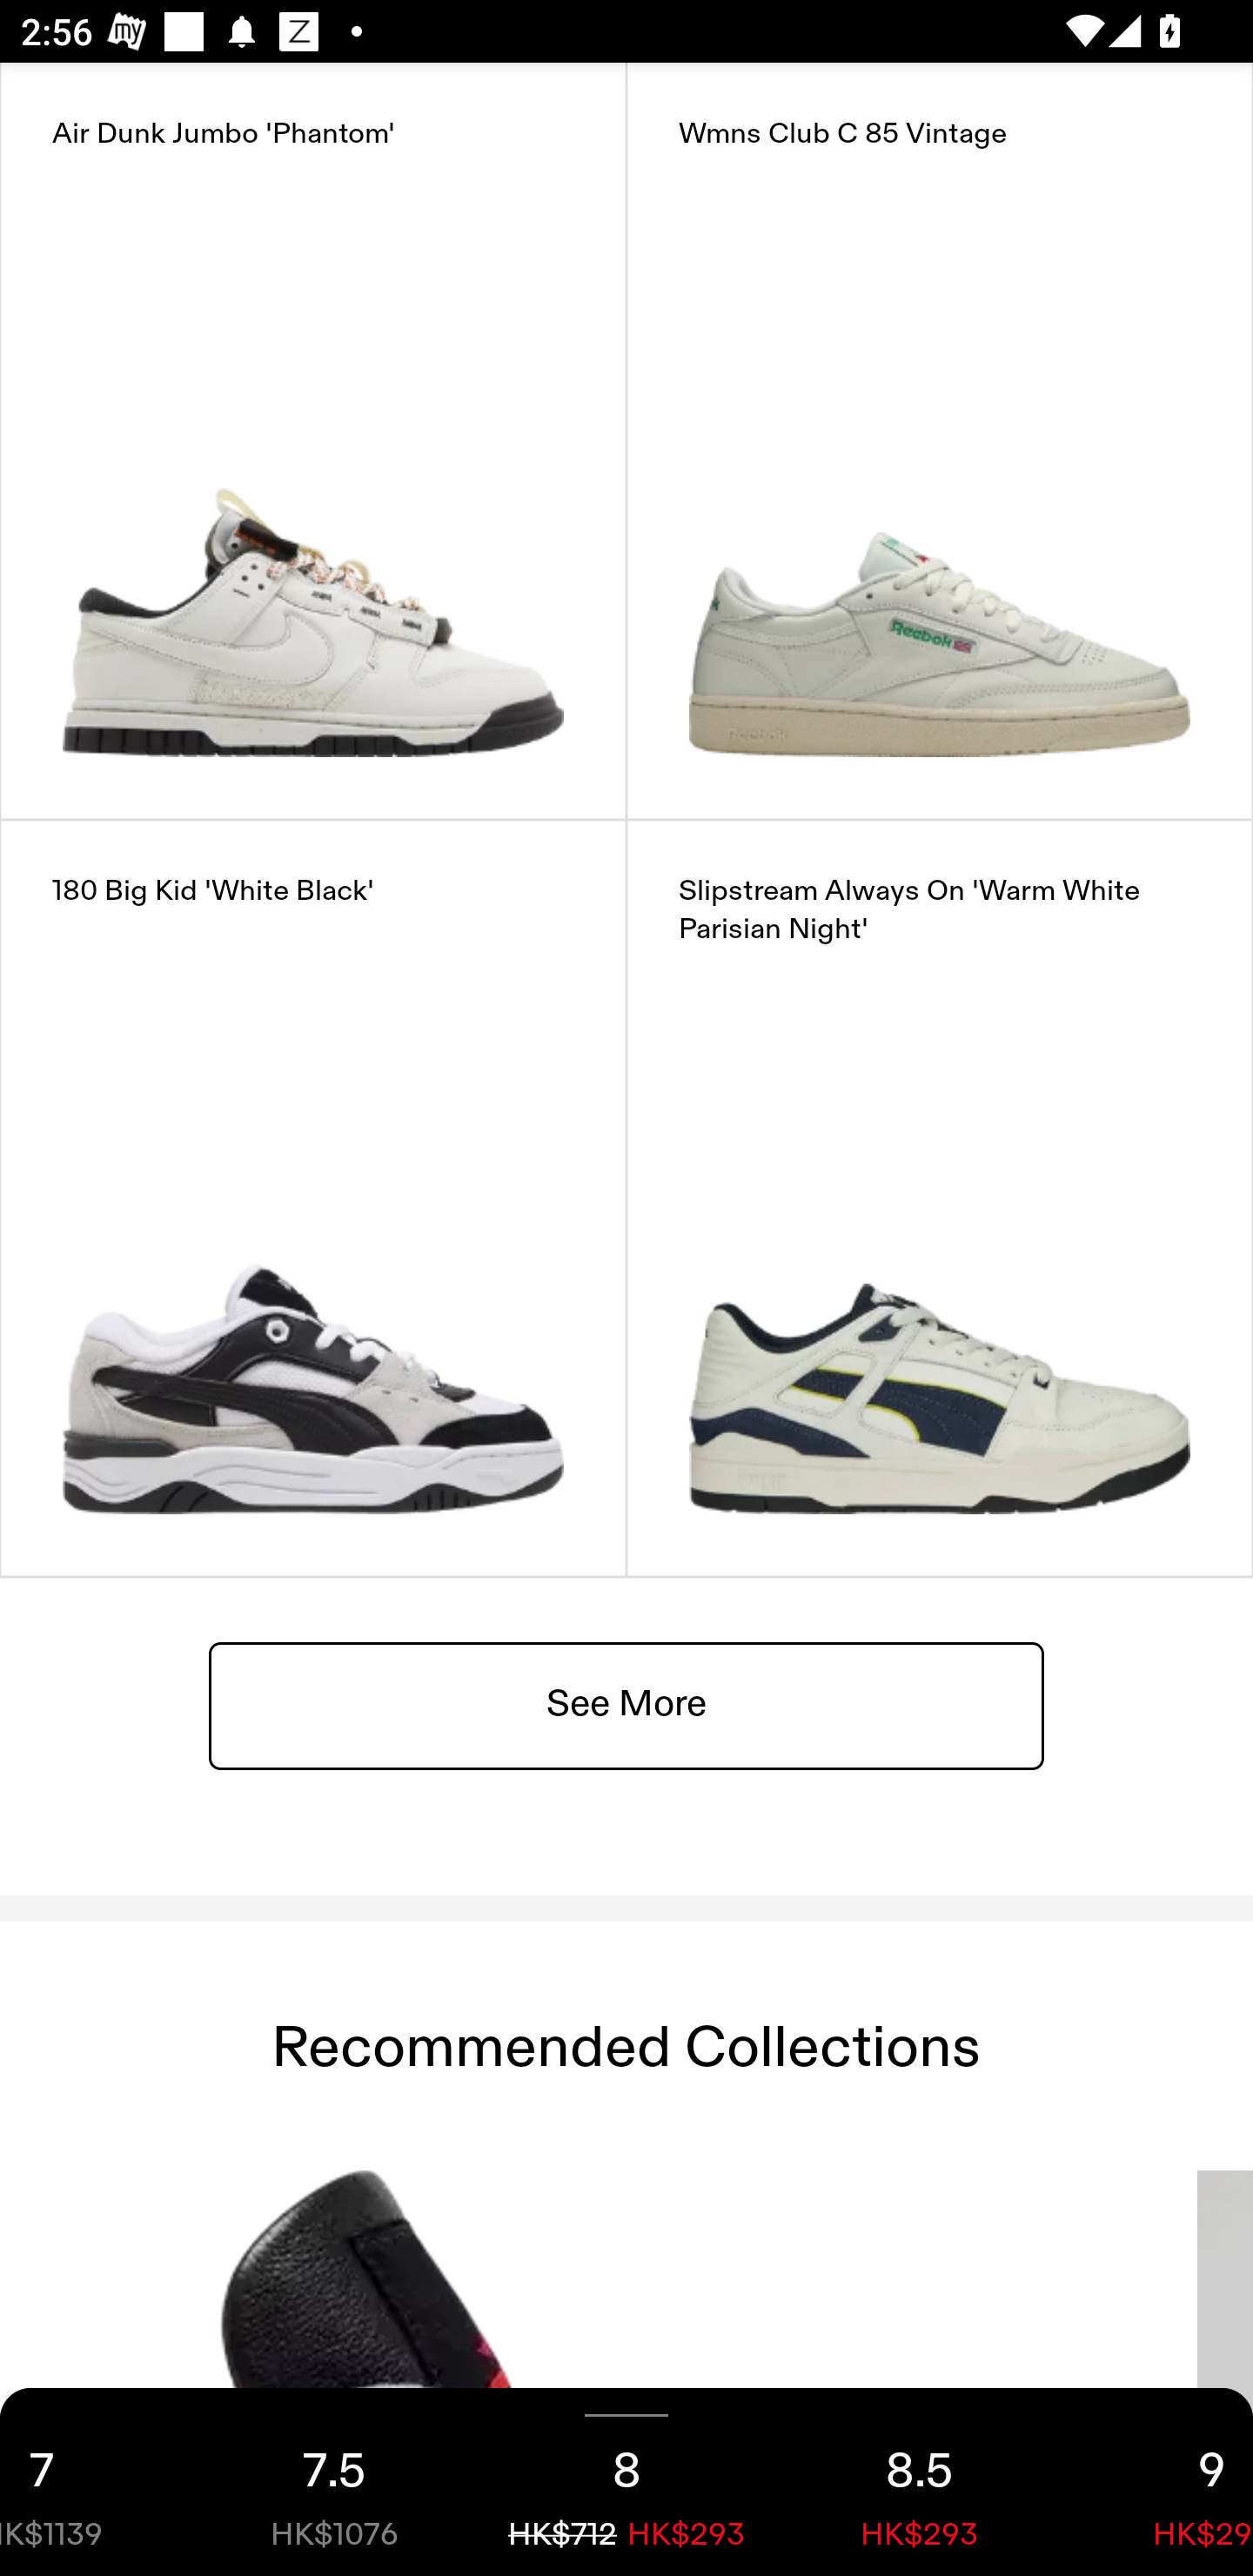  What do you see at coordinates (313, 1197) in the screenshot?
I see `180 Big Kid 'White Black'` at bounding box center [313, 1197].